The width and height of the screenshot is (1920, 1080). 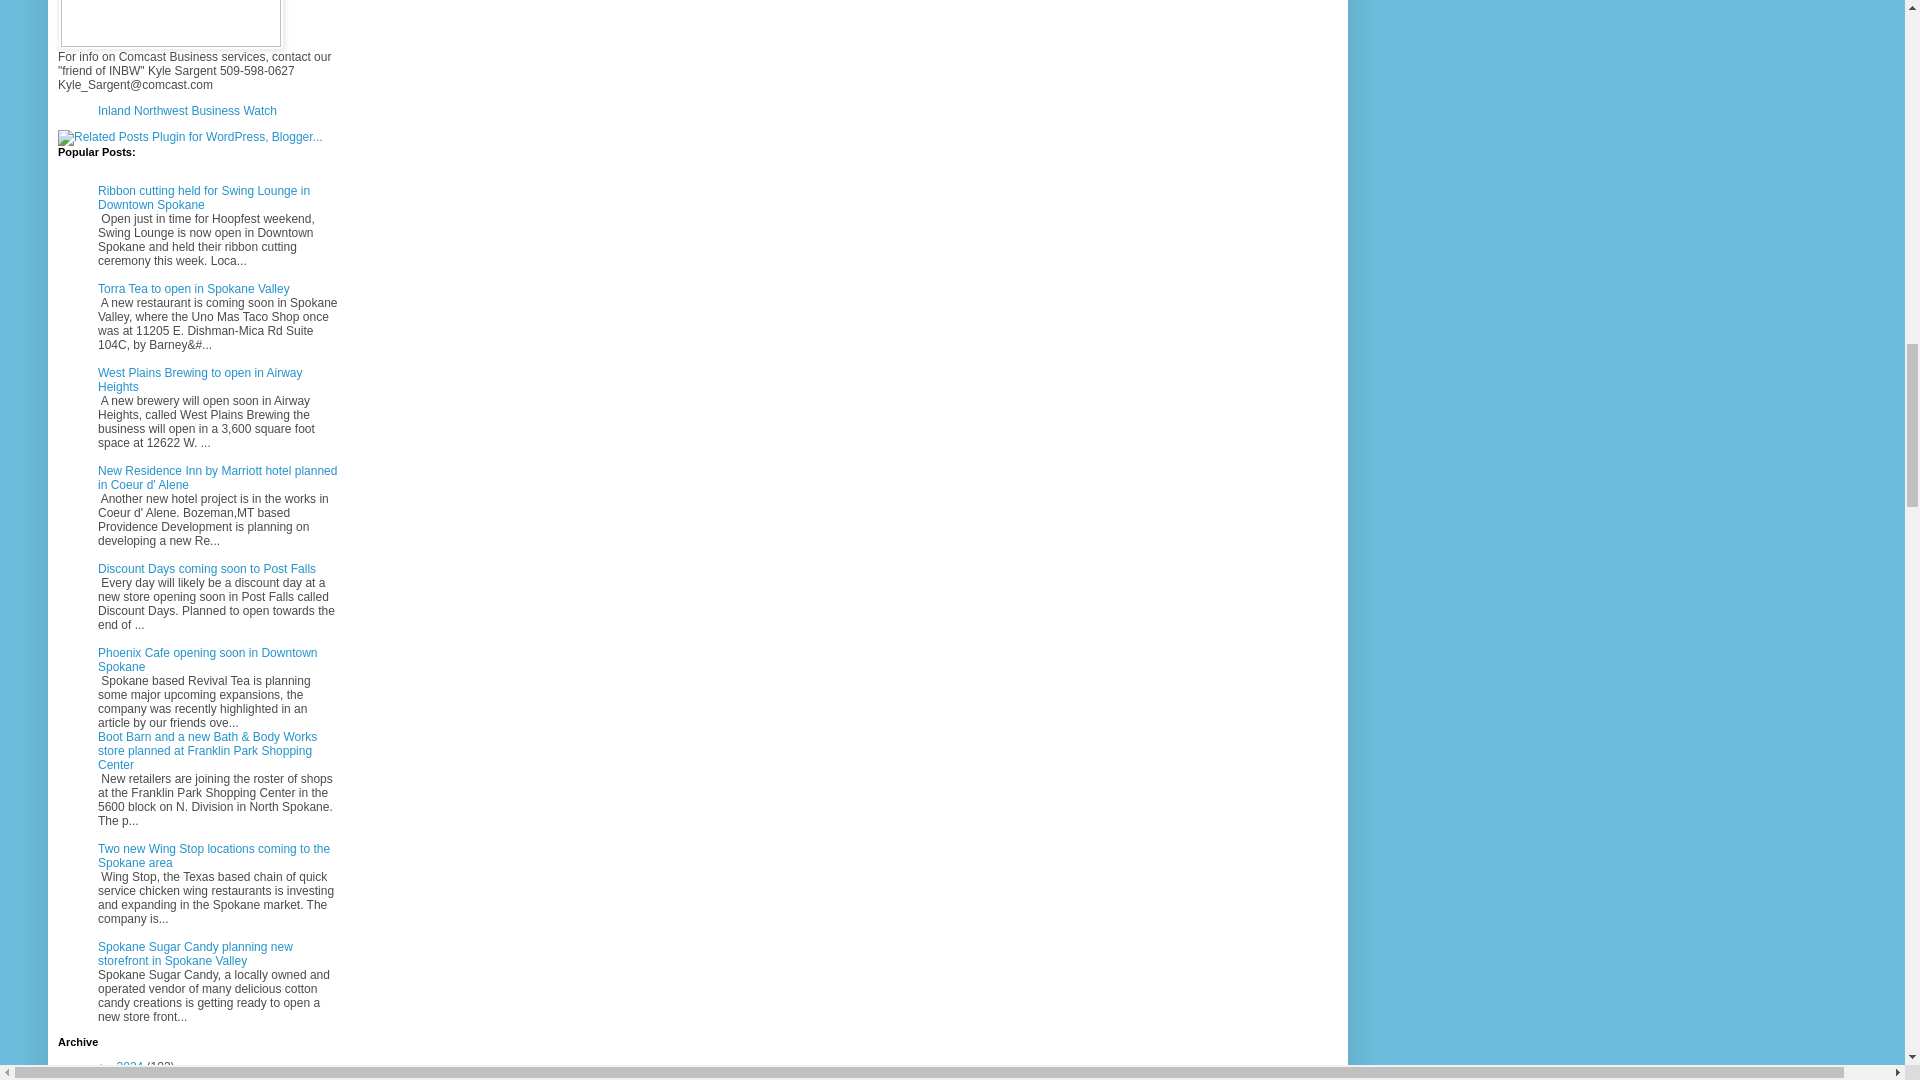 What do you see at coordinates (186, 110) in the screenshot?
I see `Inland Northwest Business Watch` at bounding box center [186, 110].